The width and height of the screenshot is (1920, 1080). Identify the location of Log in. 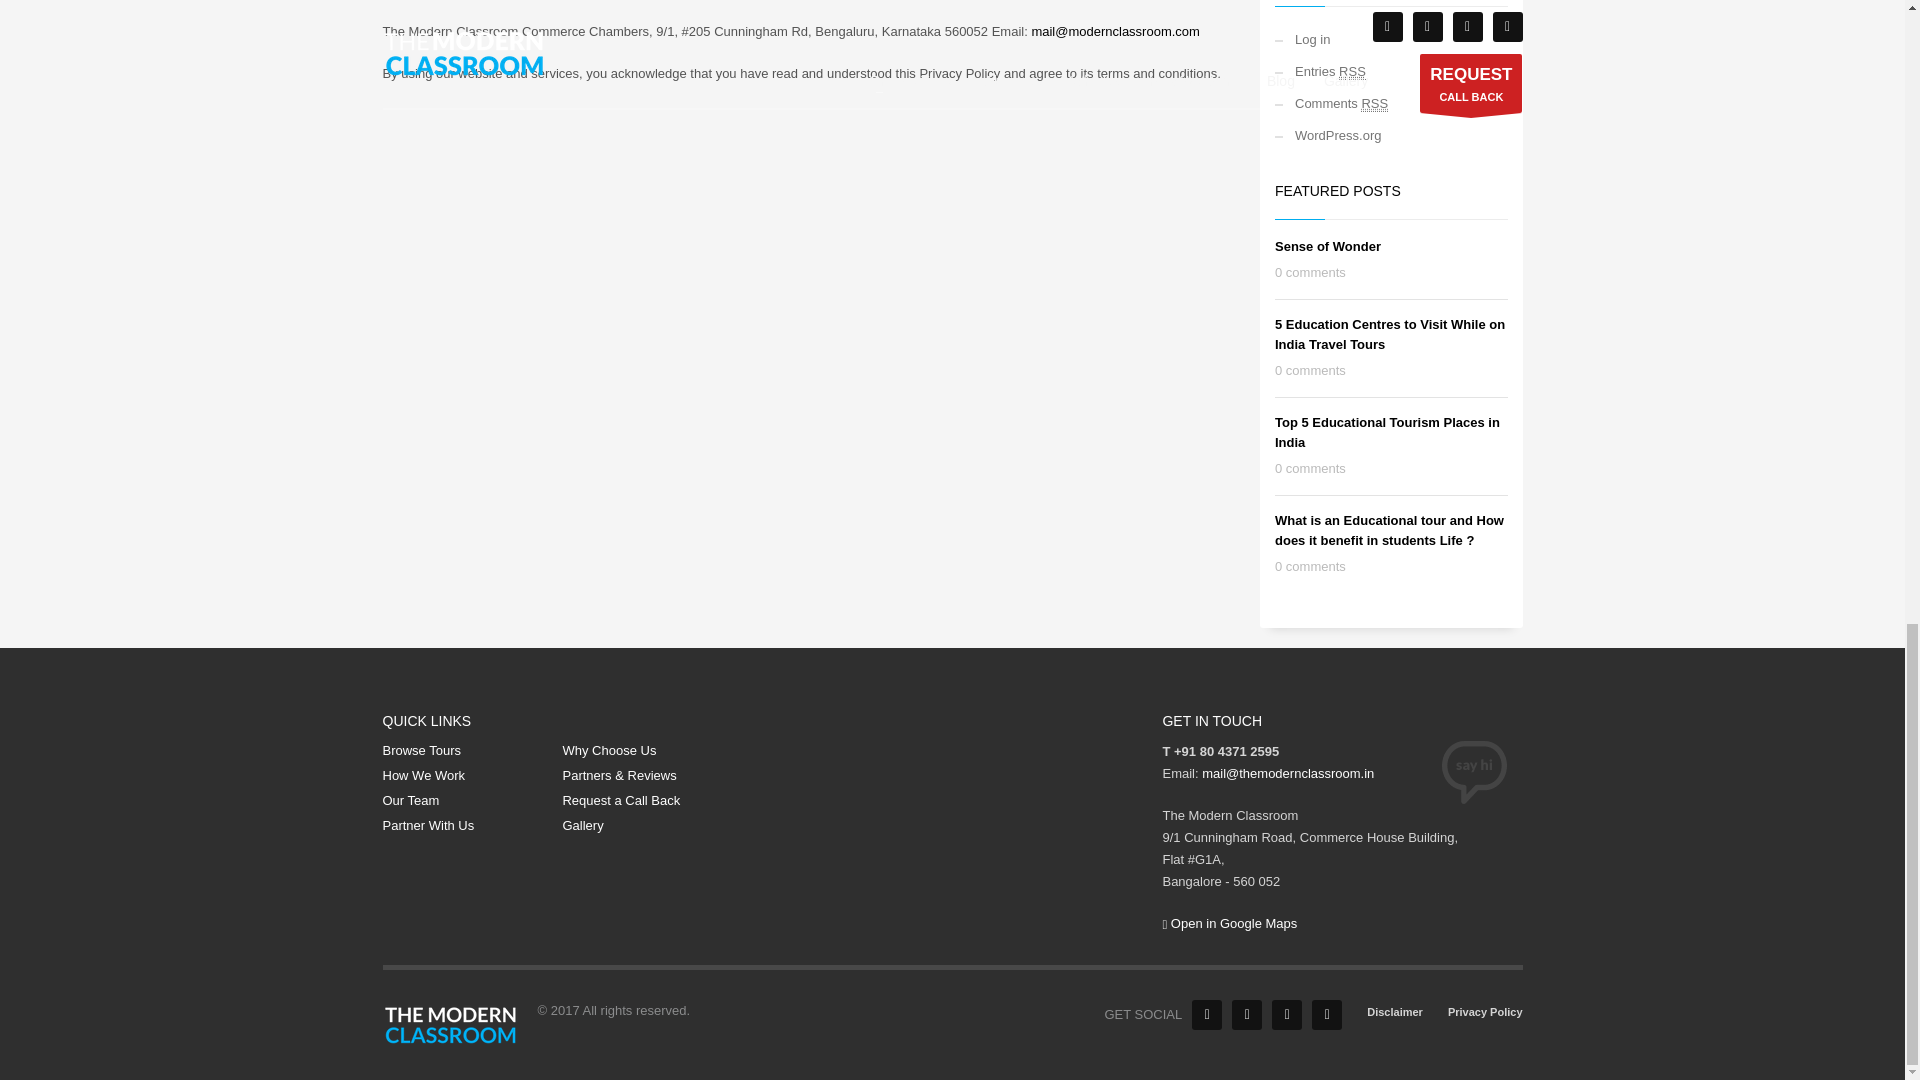
(1390, 40).